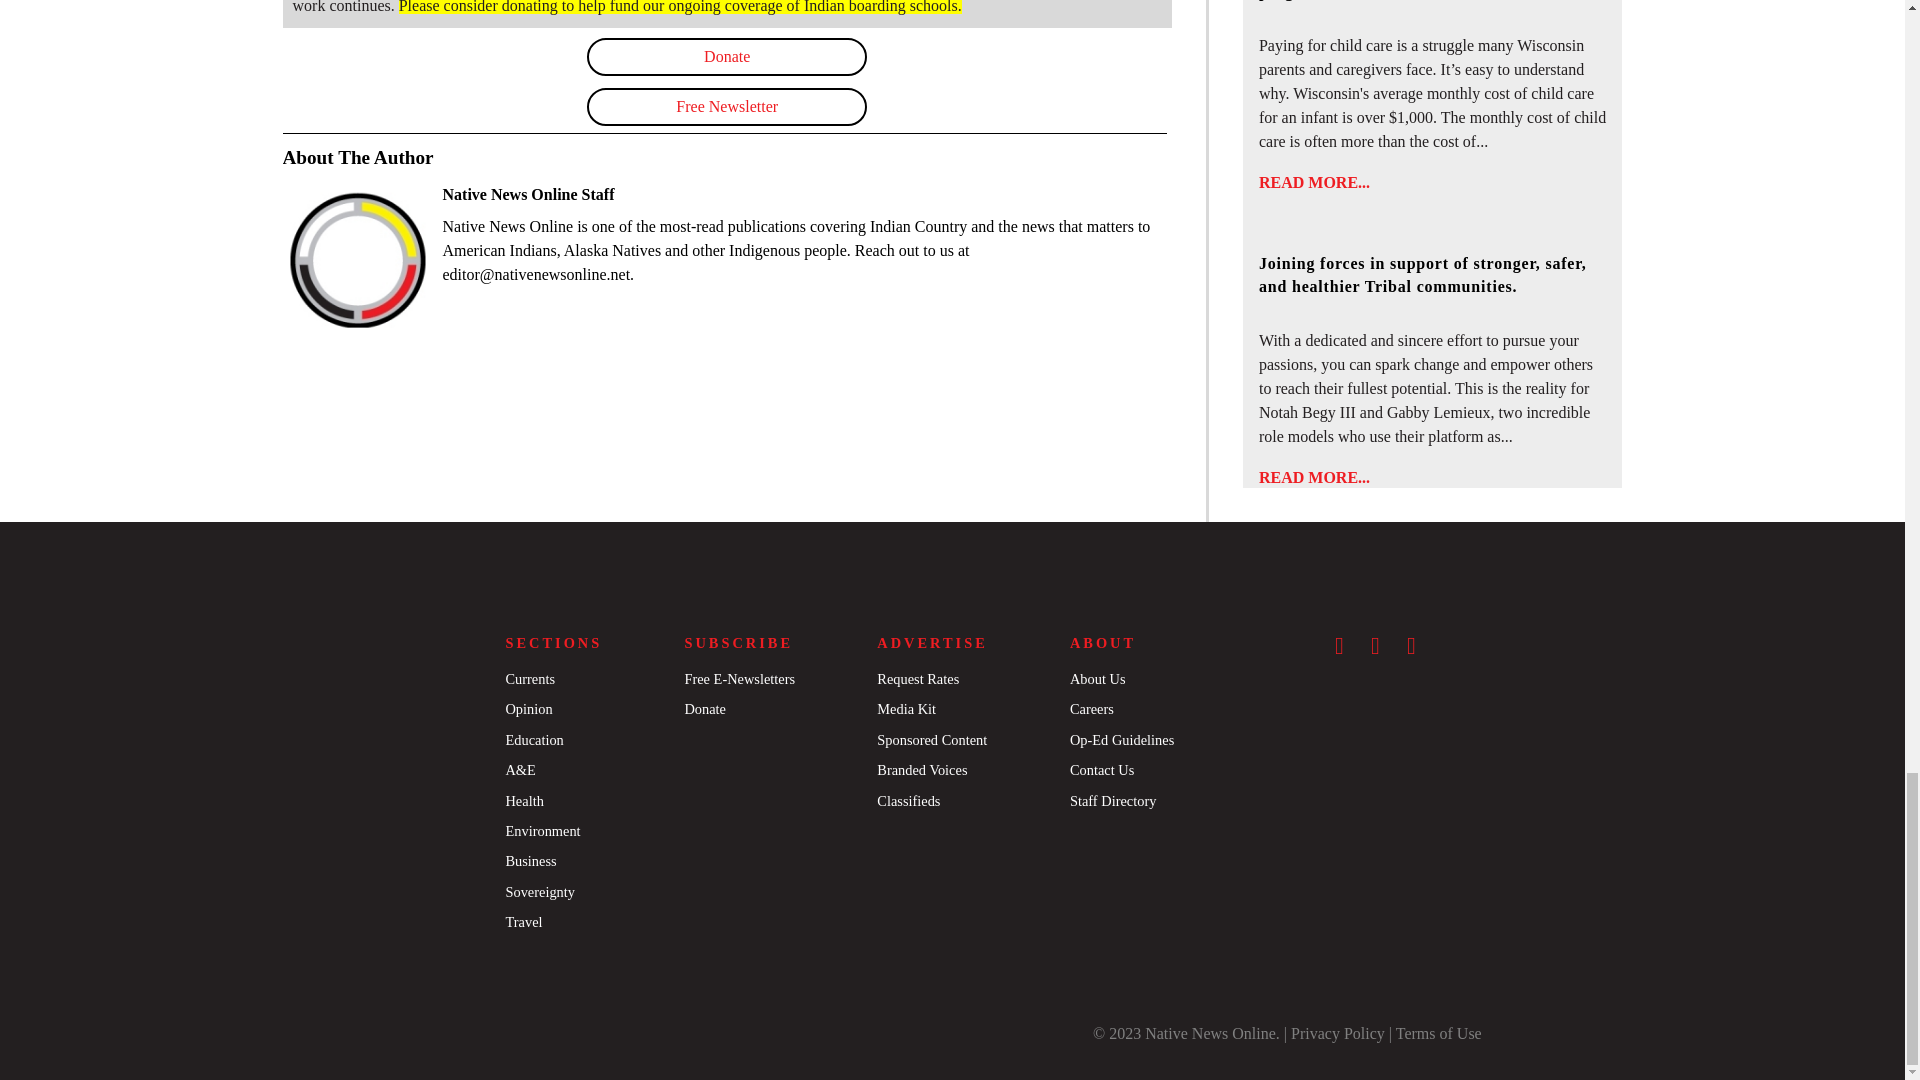  I want to click on Currents, so click(529, 678).